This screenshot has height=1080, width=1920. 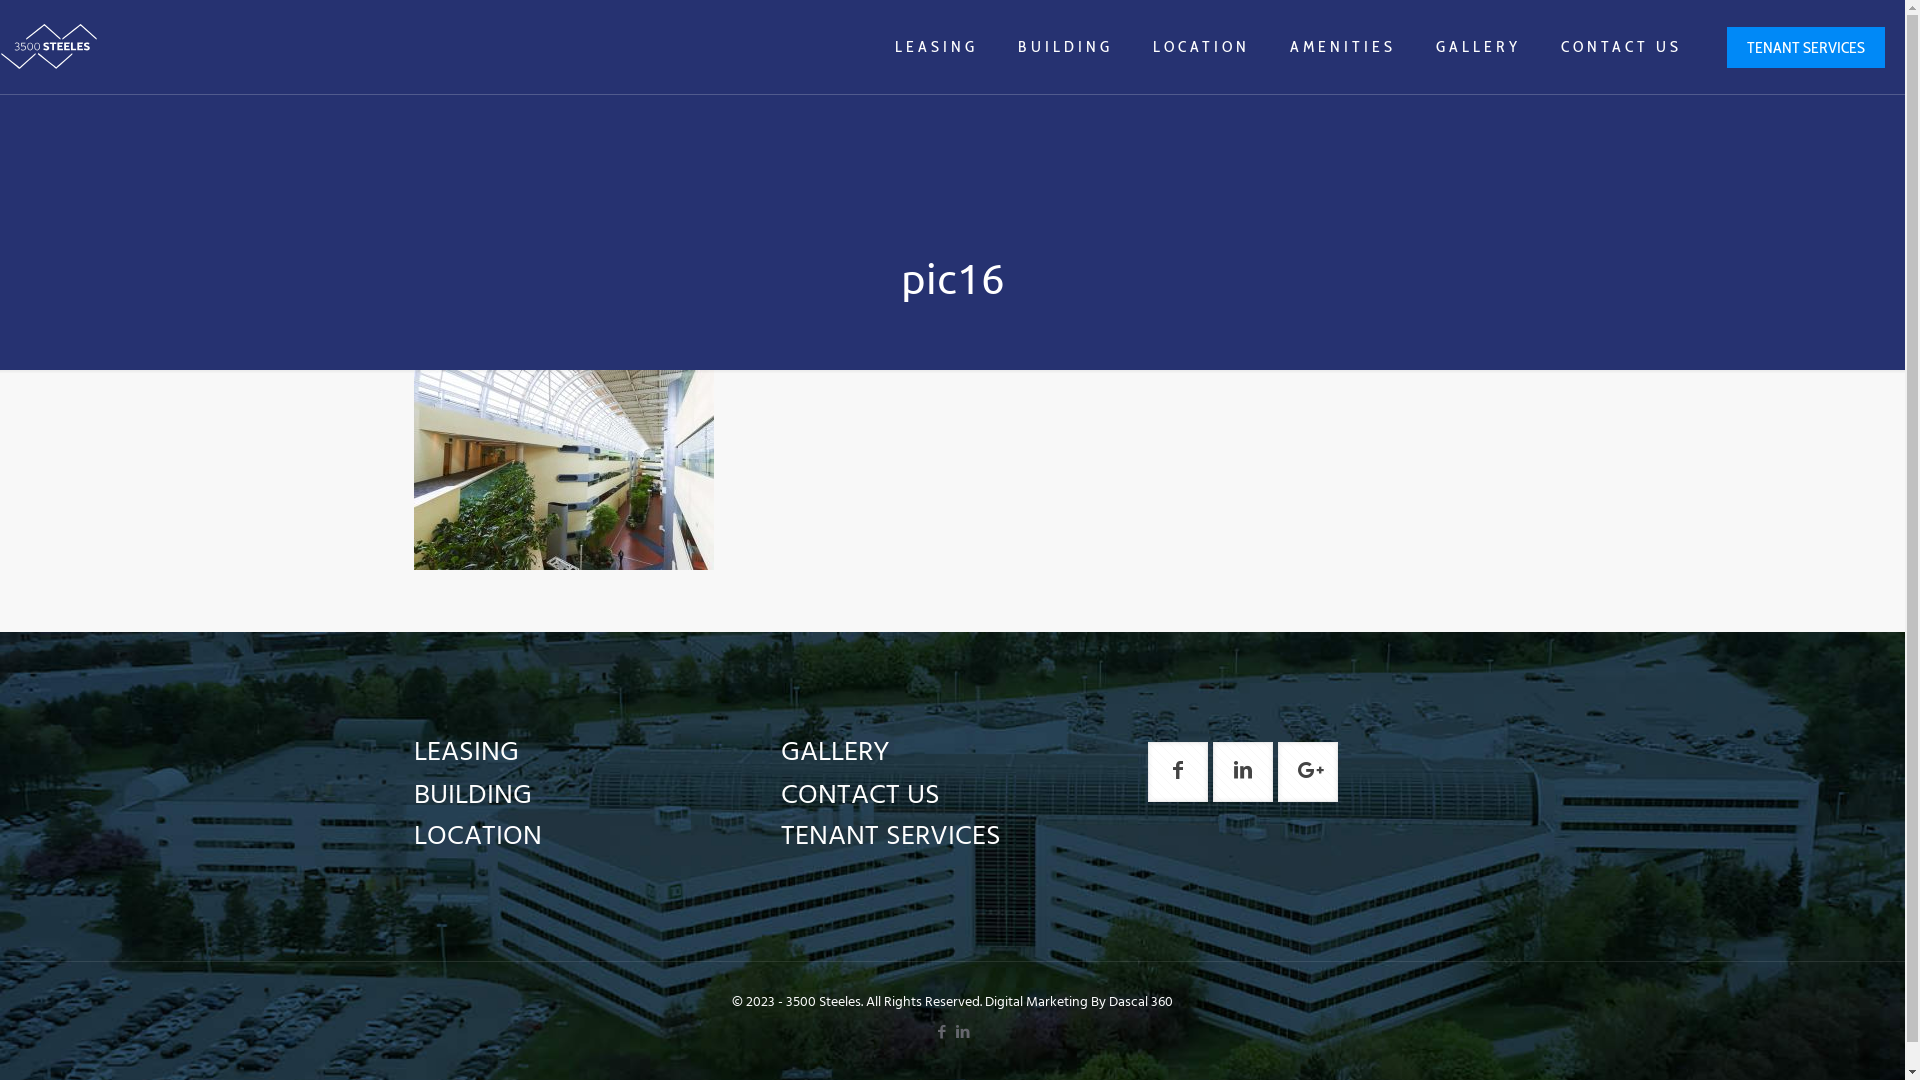 What do you see at coordinates (891, 836) in the screenshot?
I see `TENANT SERVICES` at bounding box center [891, 836].